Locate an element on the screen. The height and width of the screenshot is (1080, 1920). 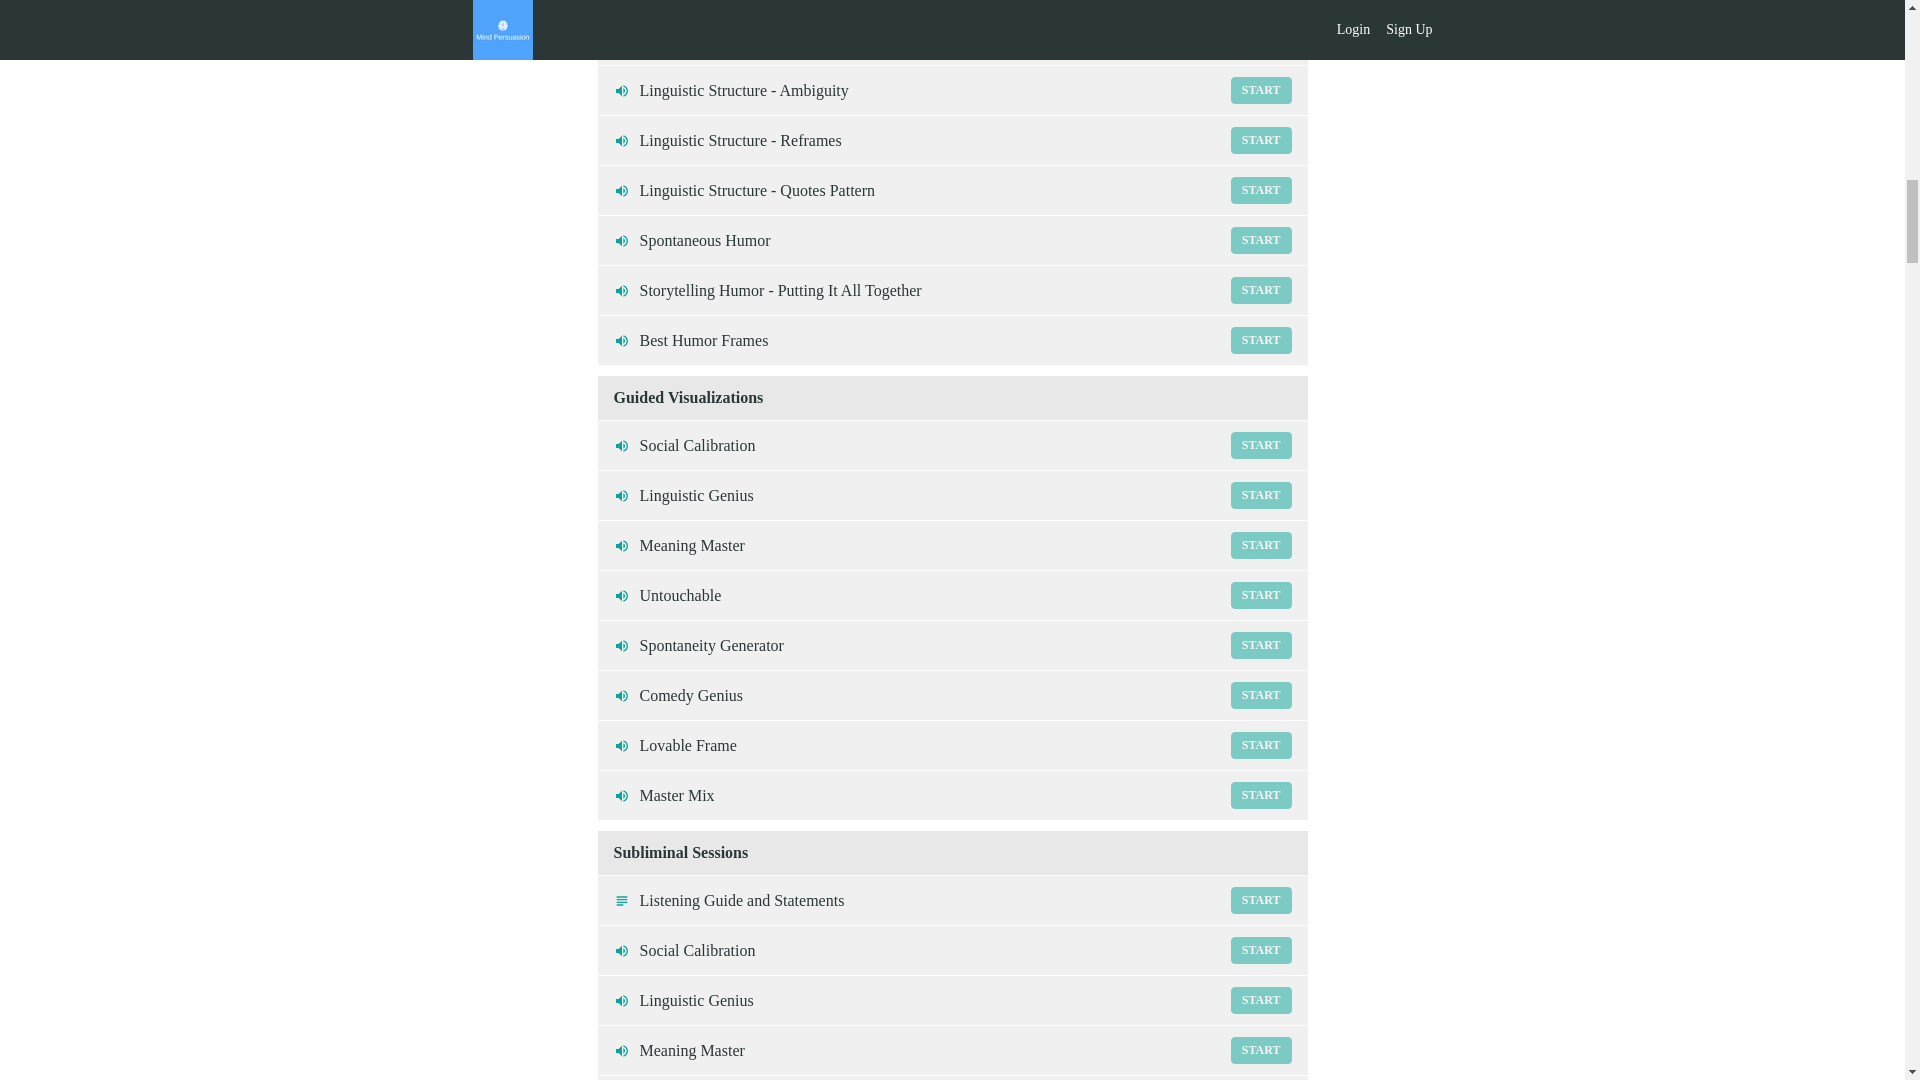
START is located at coordinates (1261, 240).